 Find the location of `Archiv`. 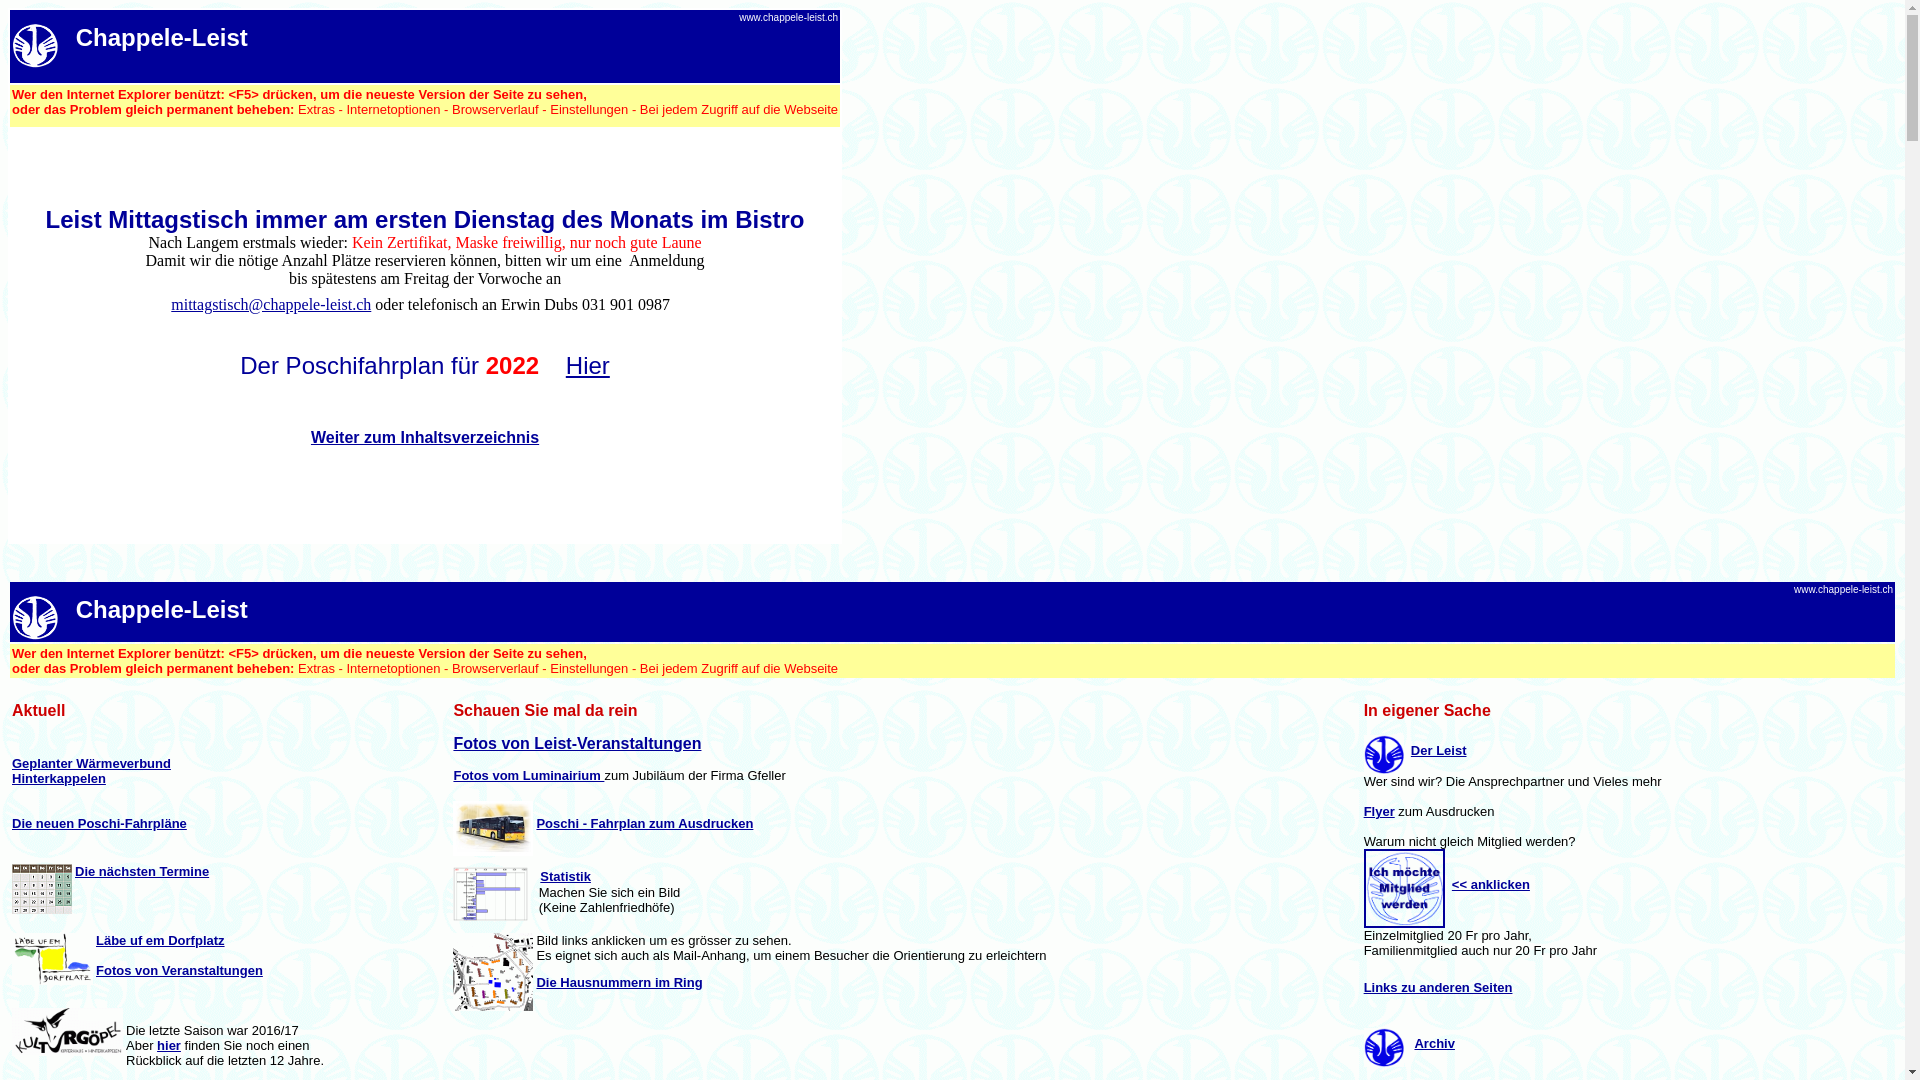

Archiv is located at coordinates (1434, 1044).